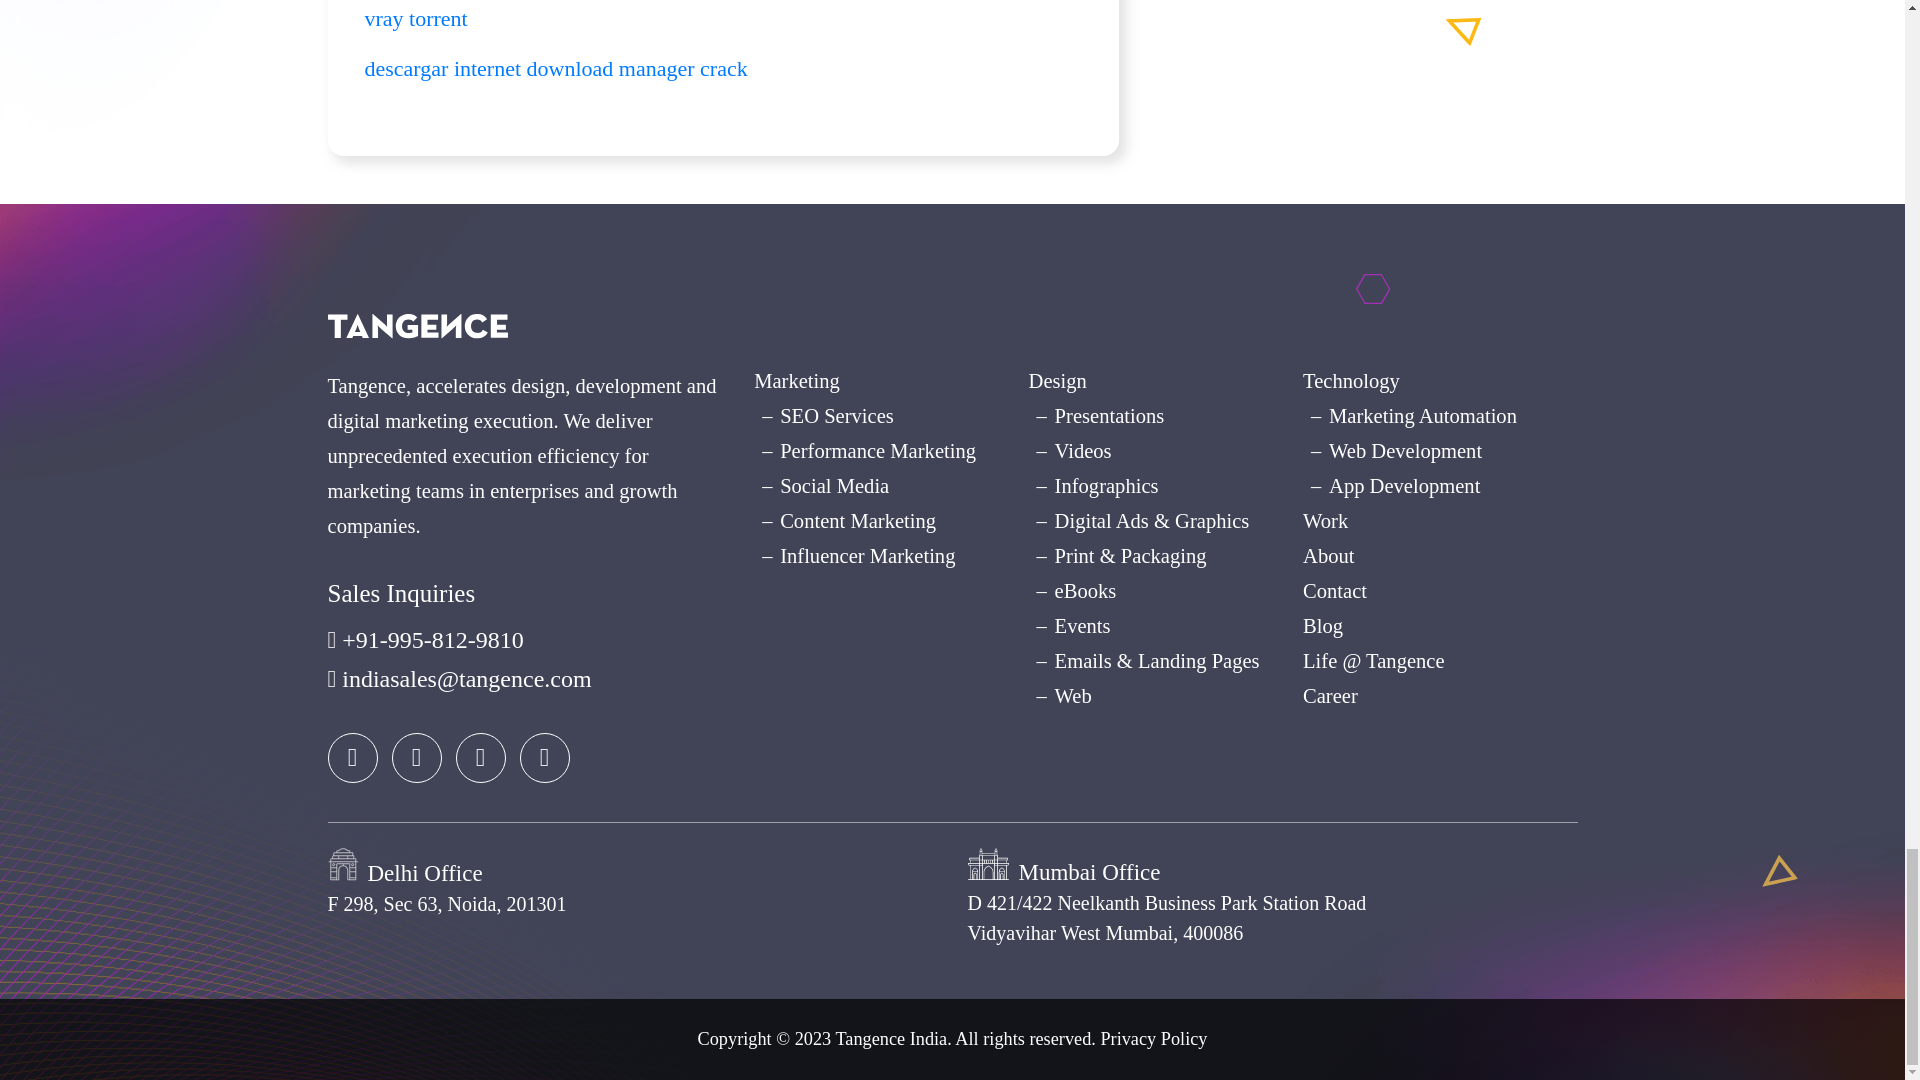 This screenshot has width=1920, height=1080. Describe the element at coordinates (1404, 486) in the screenshot. I see `App Development` at that location.